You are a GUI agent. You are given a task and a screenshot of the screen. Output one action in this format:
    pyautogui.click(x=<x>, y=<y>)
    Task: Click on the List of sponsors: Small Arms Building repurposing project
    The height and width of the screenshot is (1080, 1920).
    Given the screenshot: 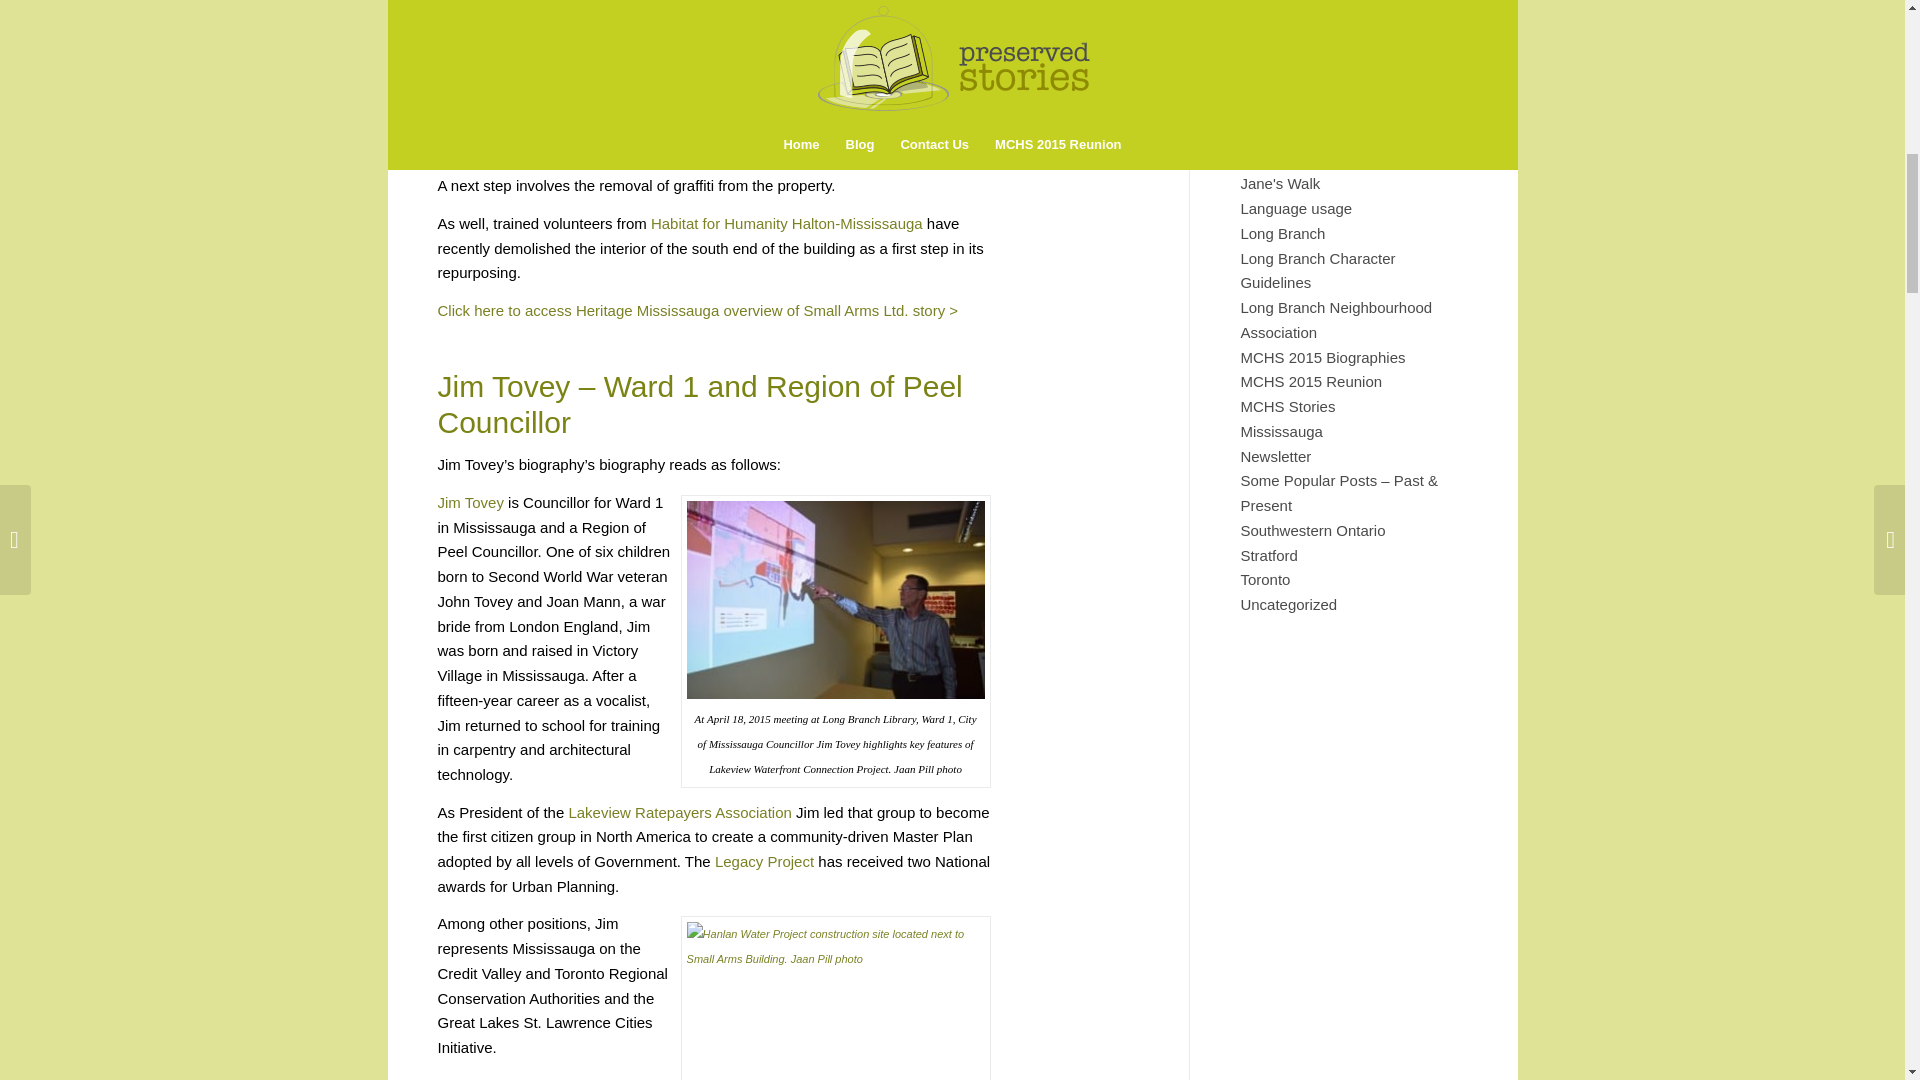 What is the action you would take?
    pyautogui.click(x=576, y=86)
    